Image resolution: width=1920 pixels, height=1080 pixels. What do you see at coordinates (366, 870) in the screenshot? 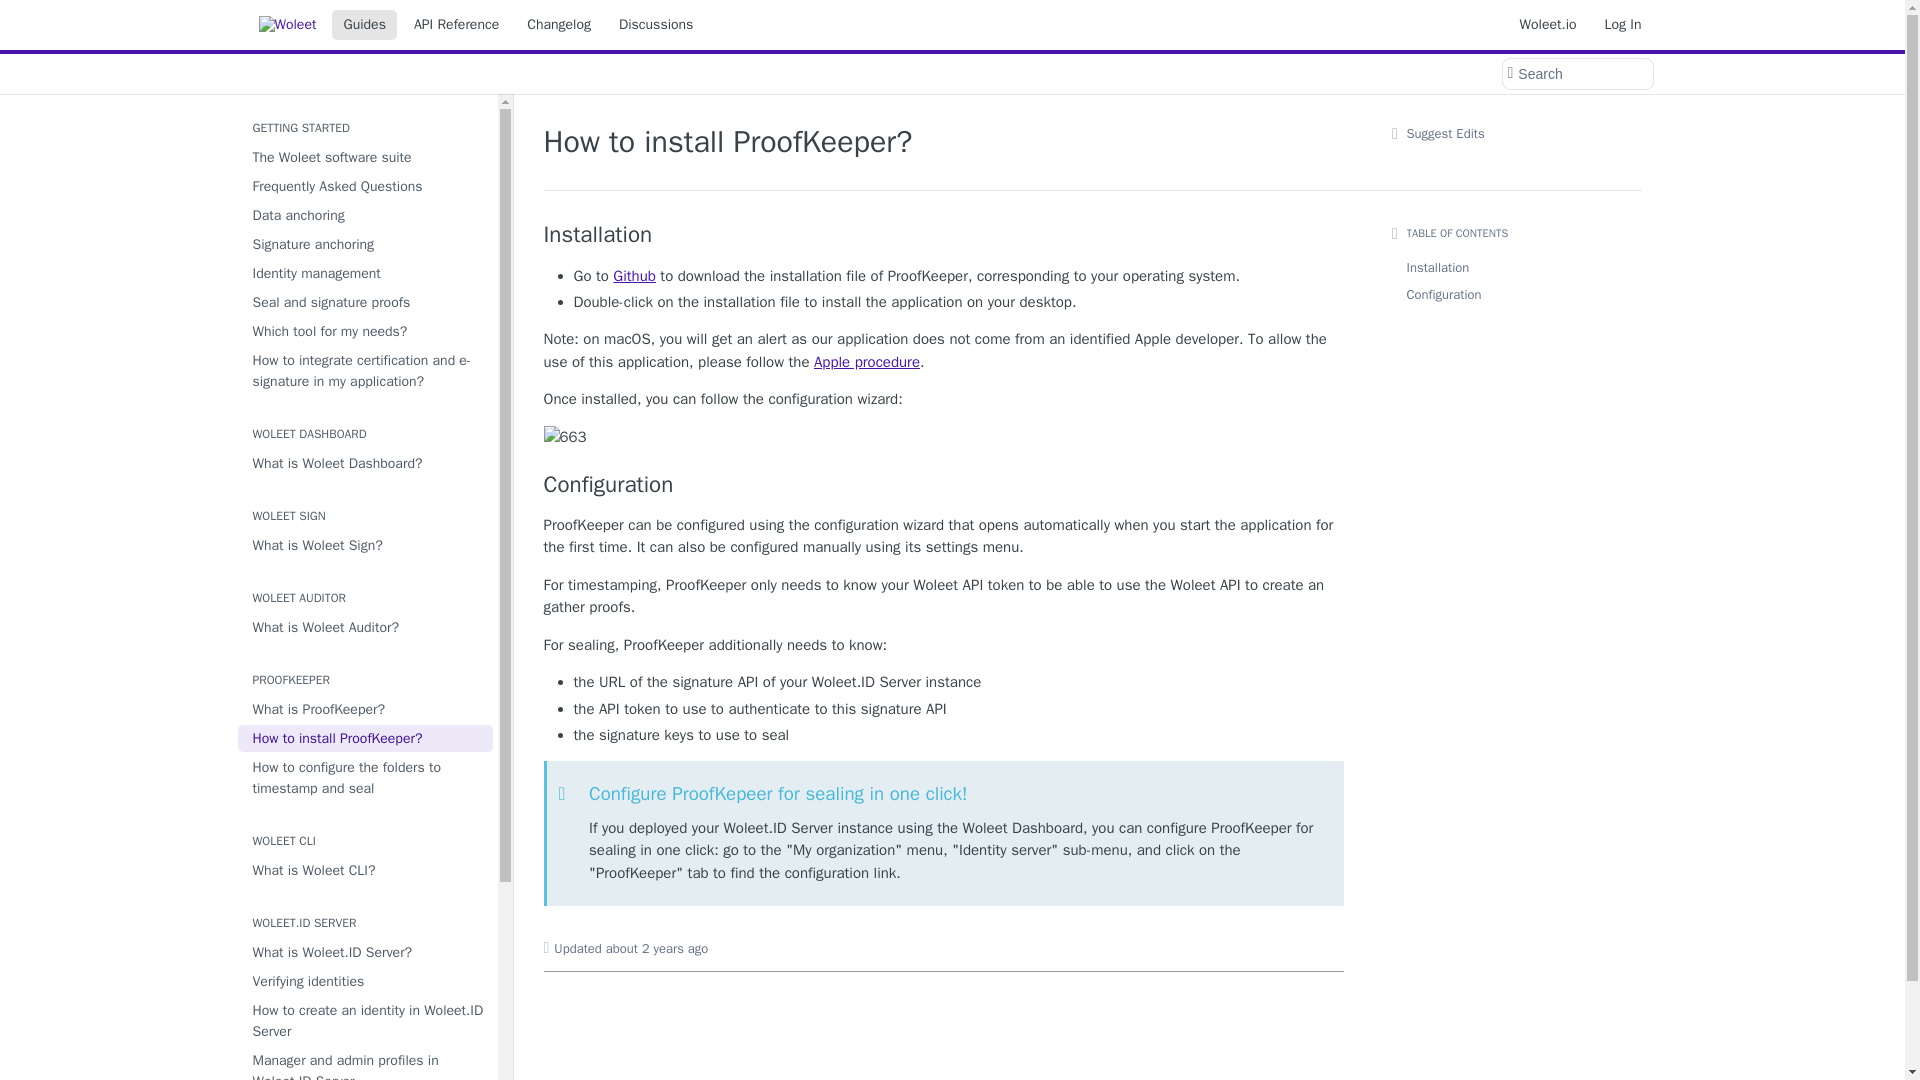
I see `What is Woleet CLI?` at bounding box center [366, 870].